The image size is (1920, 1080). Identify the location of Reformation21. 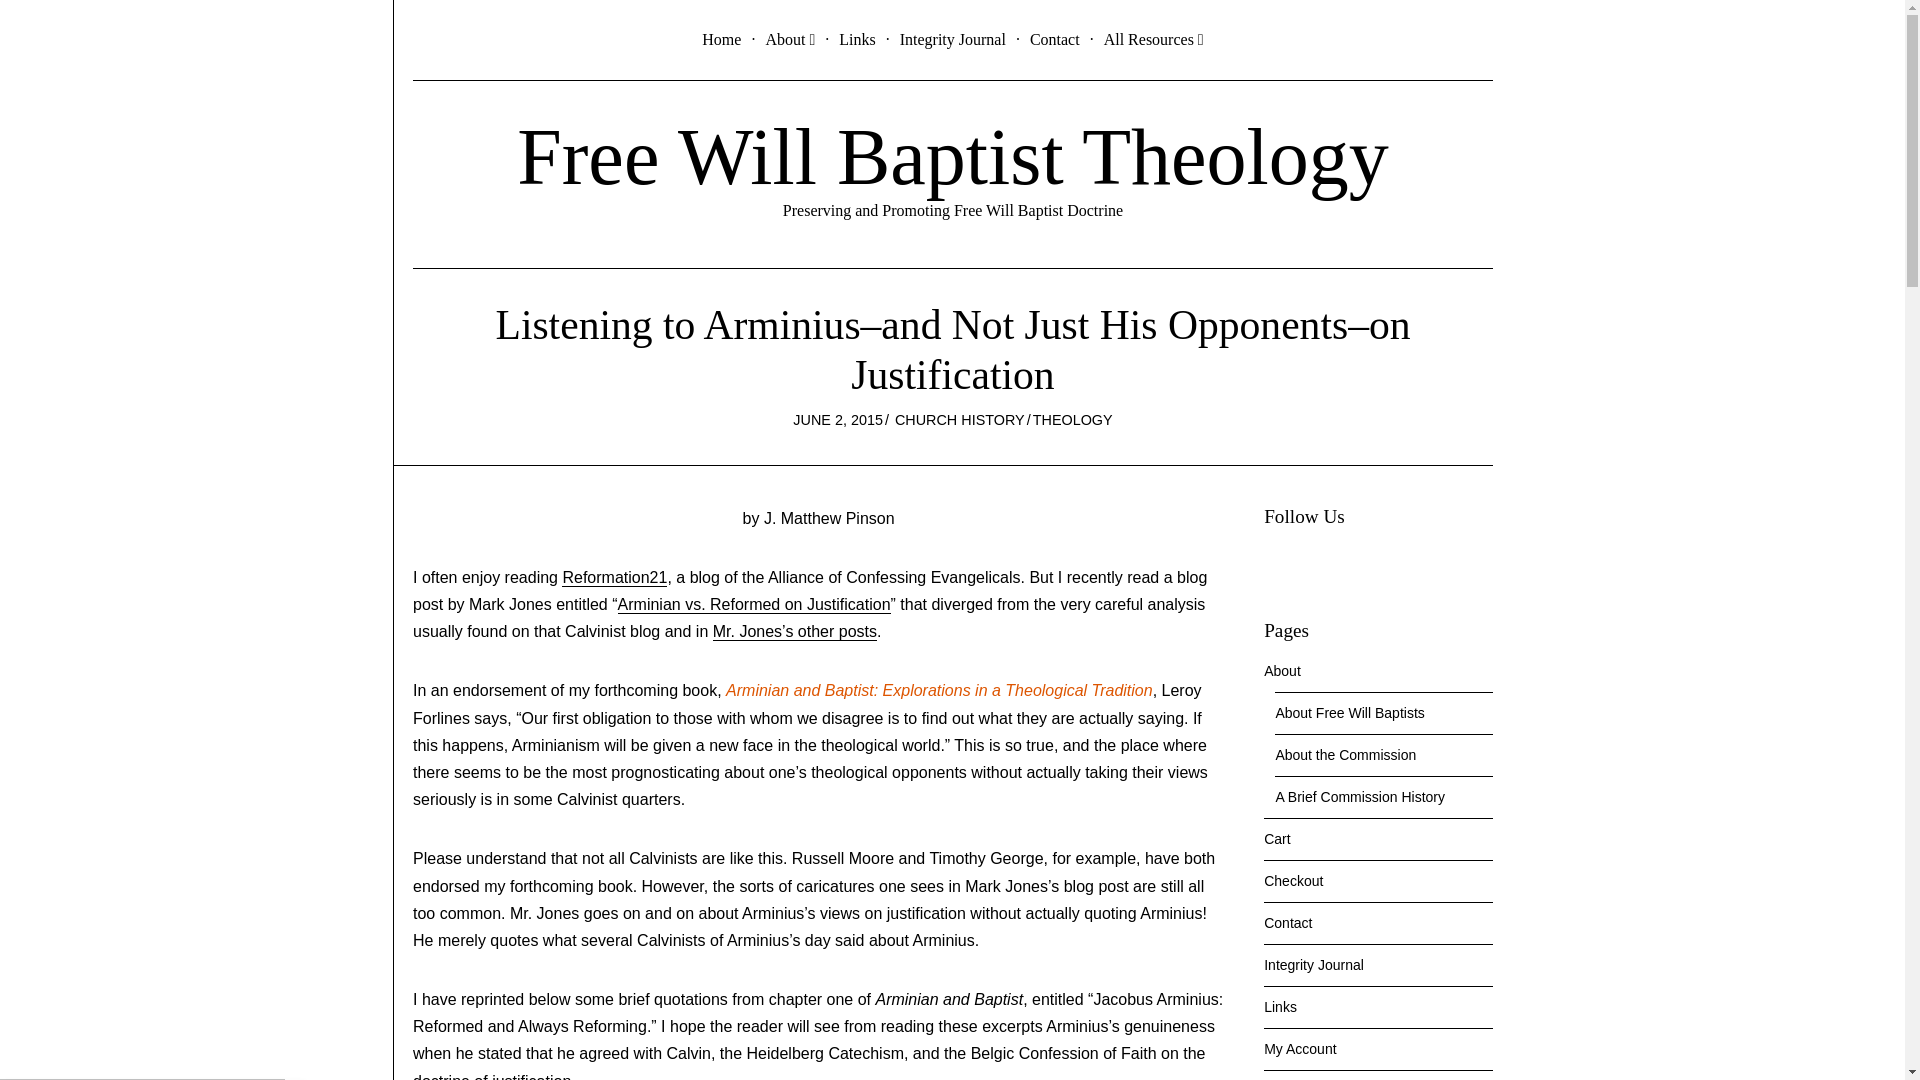
(614, 578).